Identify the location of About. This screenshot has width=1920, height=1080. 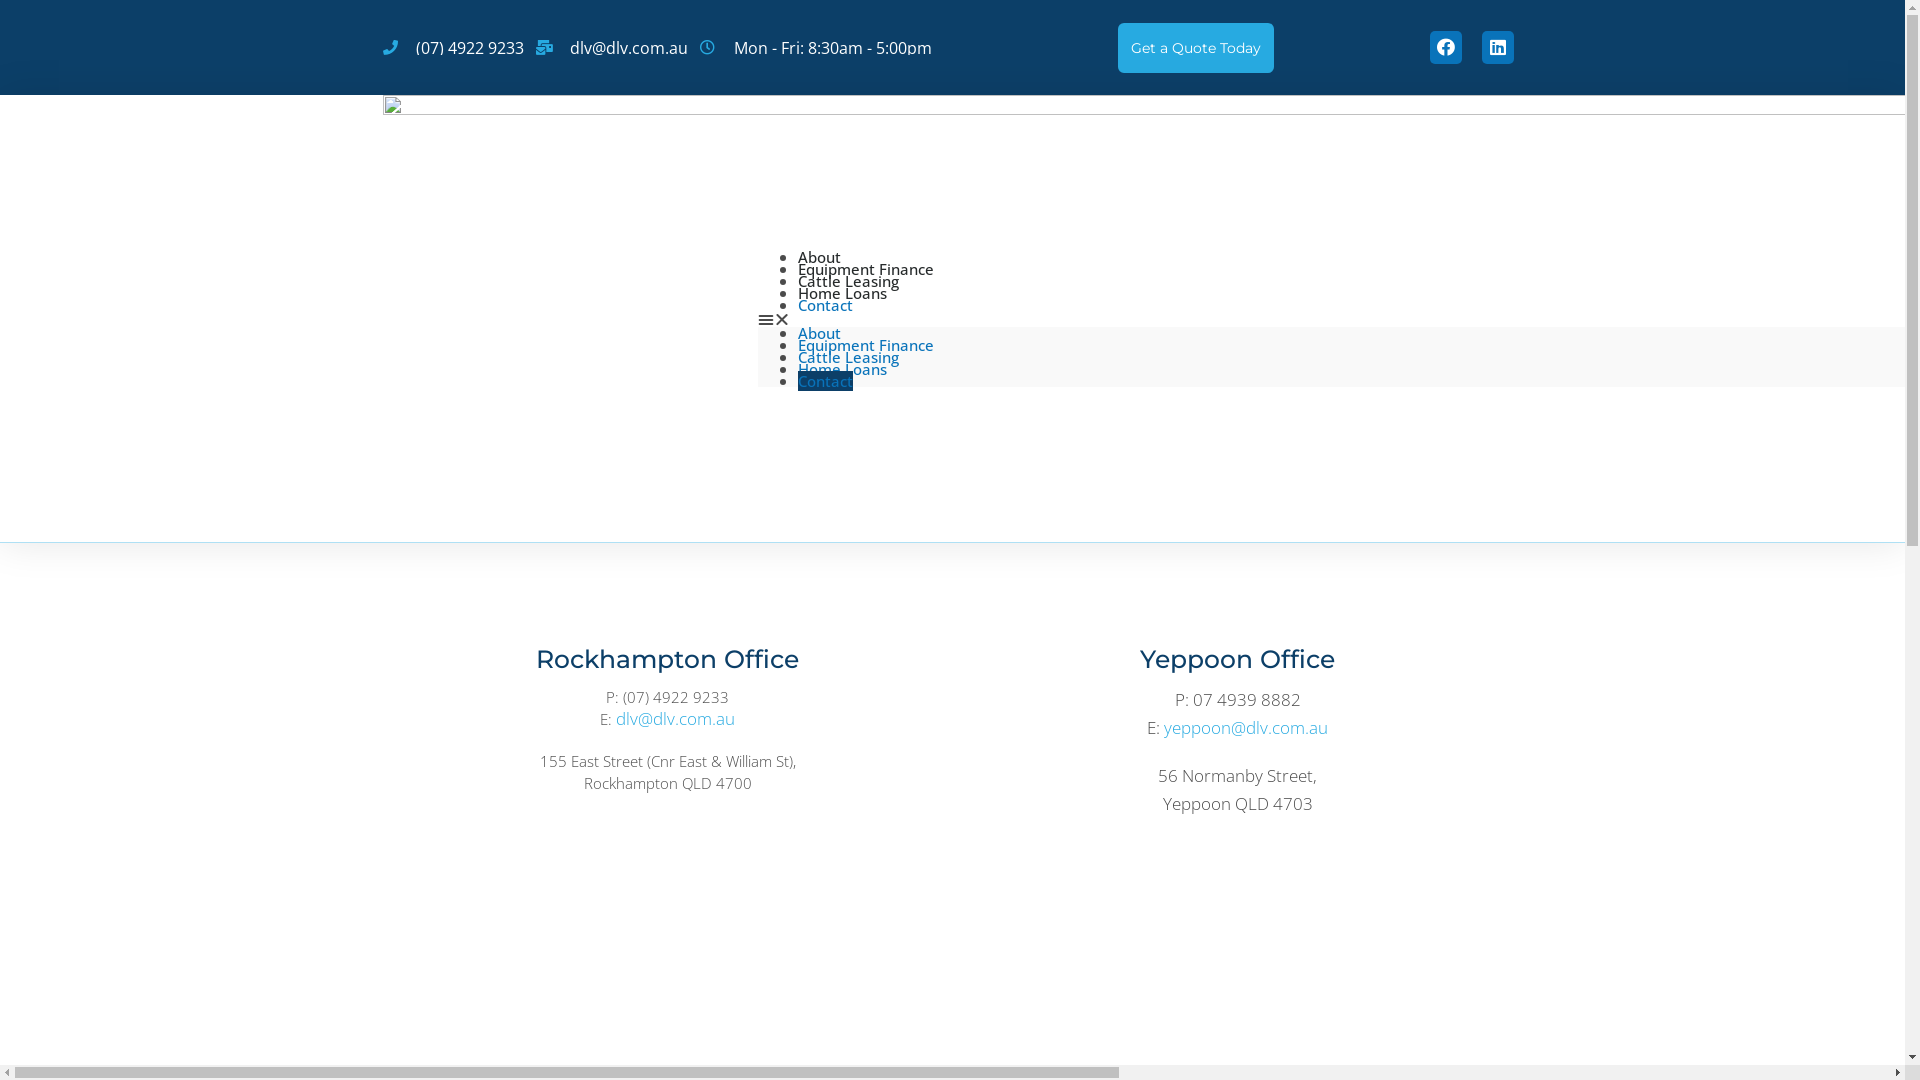
(820, 332).